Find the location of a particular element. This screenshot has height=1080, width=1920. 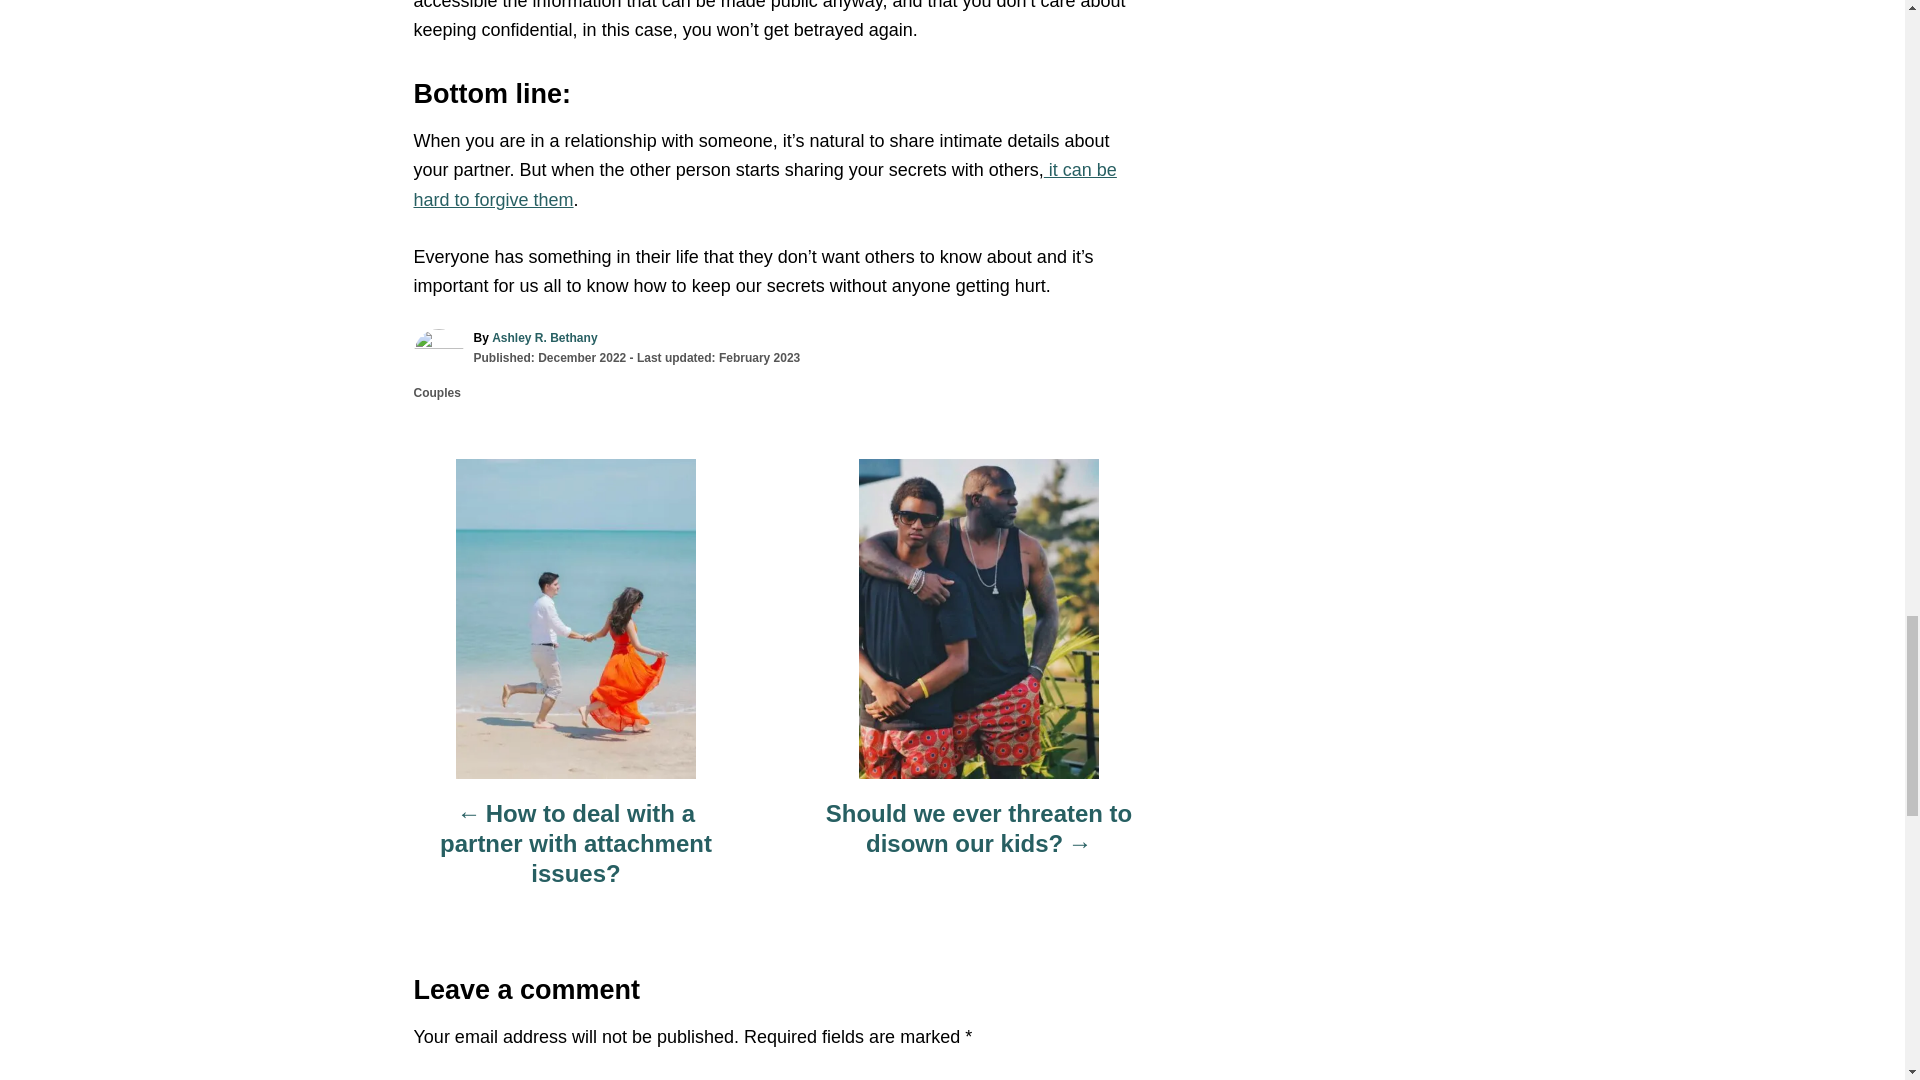

Couples is located at coordinates (437, 392).